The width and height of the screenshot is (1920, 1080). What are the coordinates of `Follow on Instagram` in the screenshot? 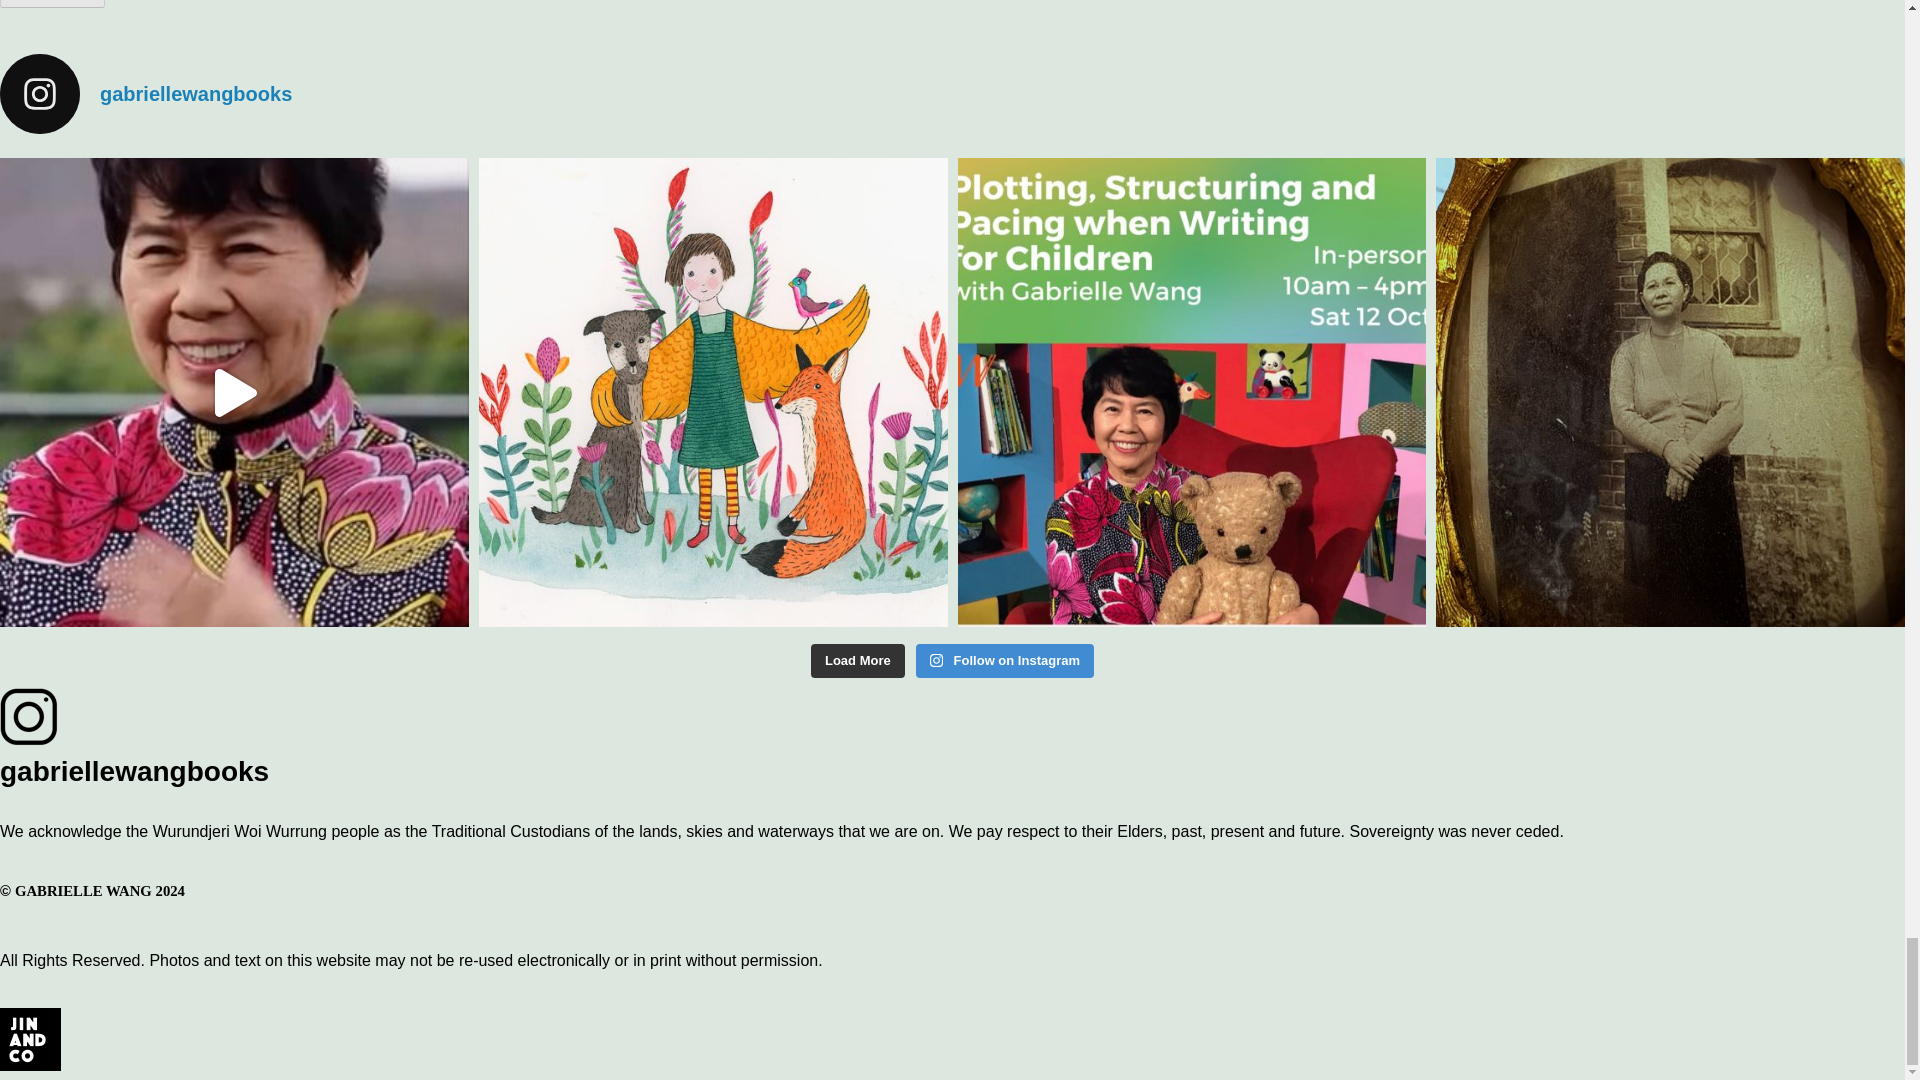 It's located at (1004, 660).